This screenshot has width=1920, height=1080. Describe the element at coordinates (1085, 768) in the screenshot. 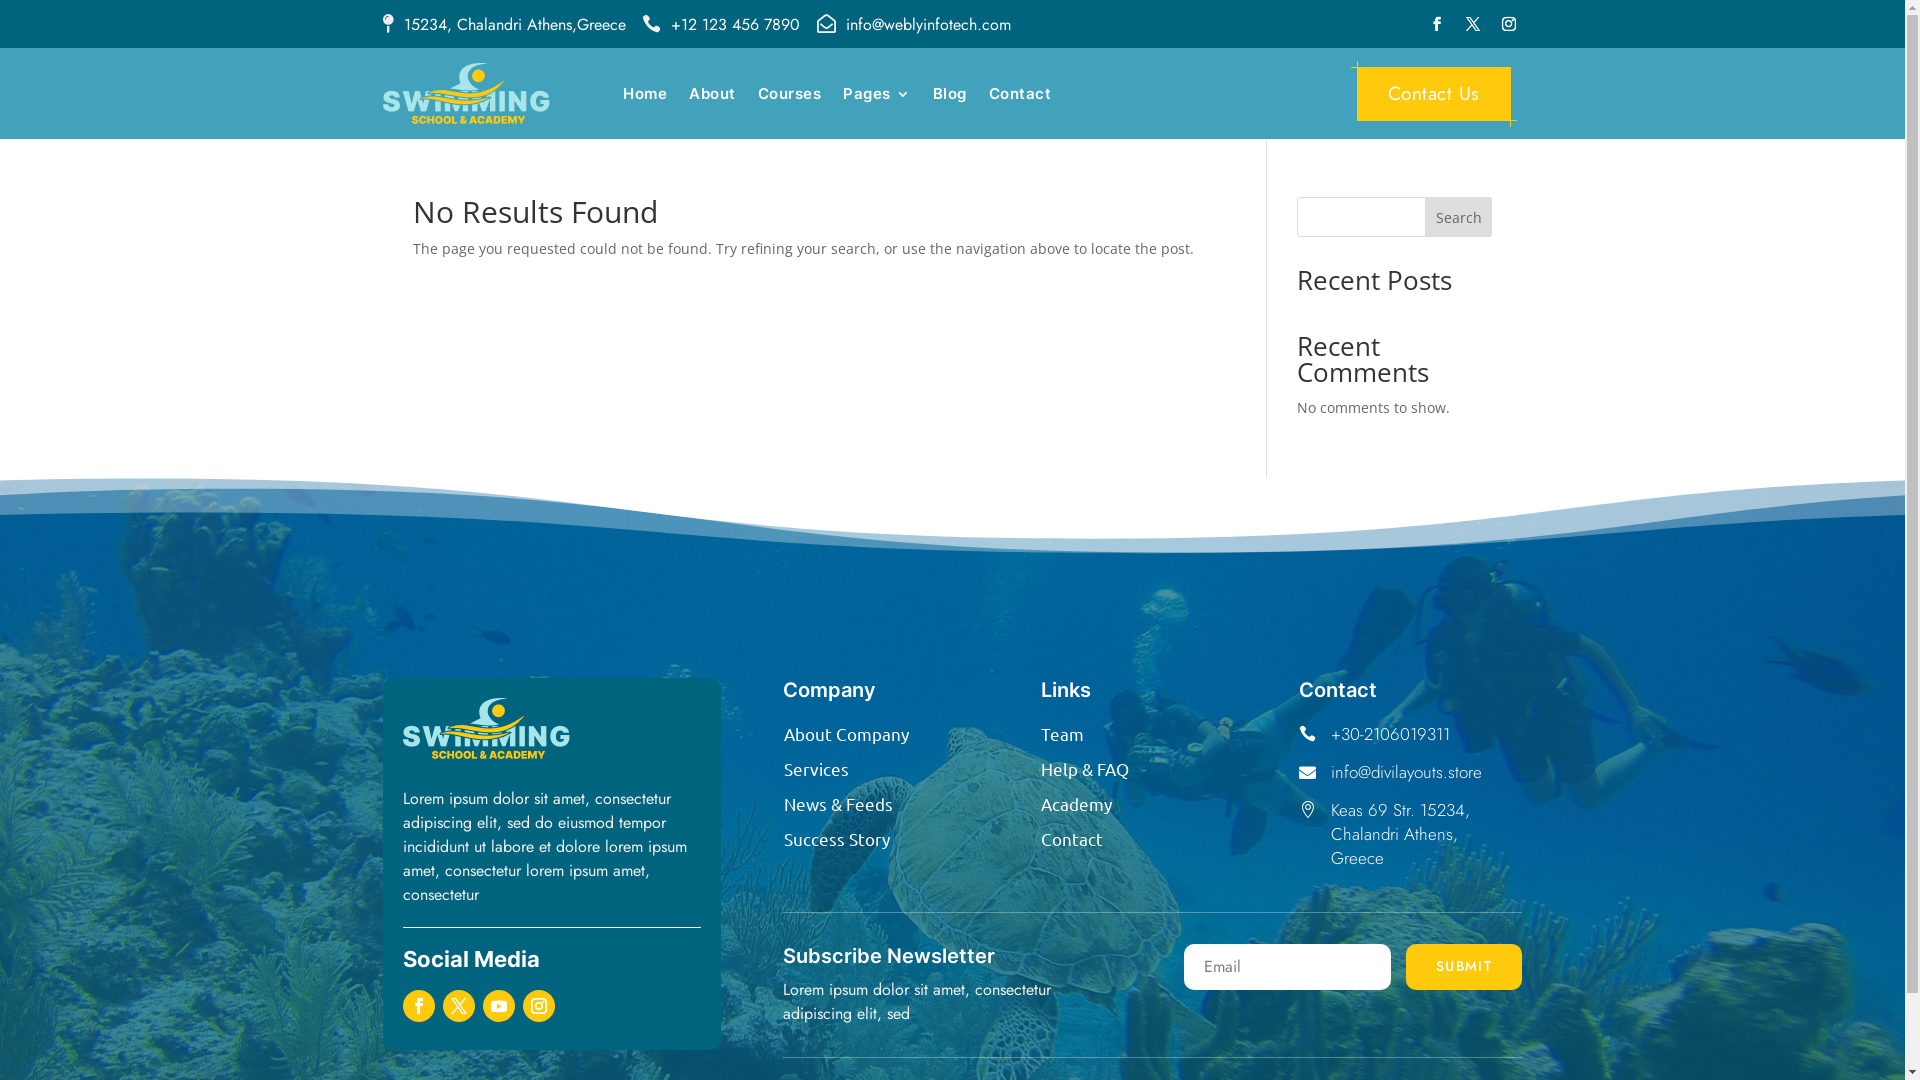

I see `Help & FAQ` at that location.